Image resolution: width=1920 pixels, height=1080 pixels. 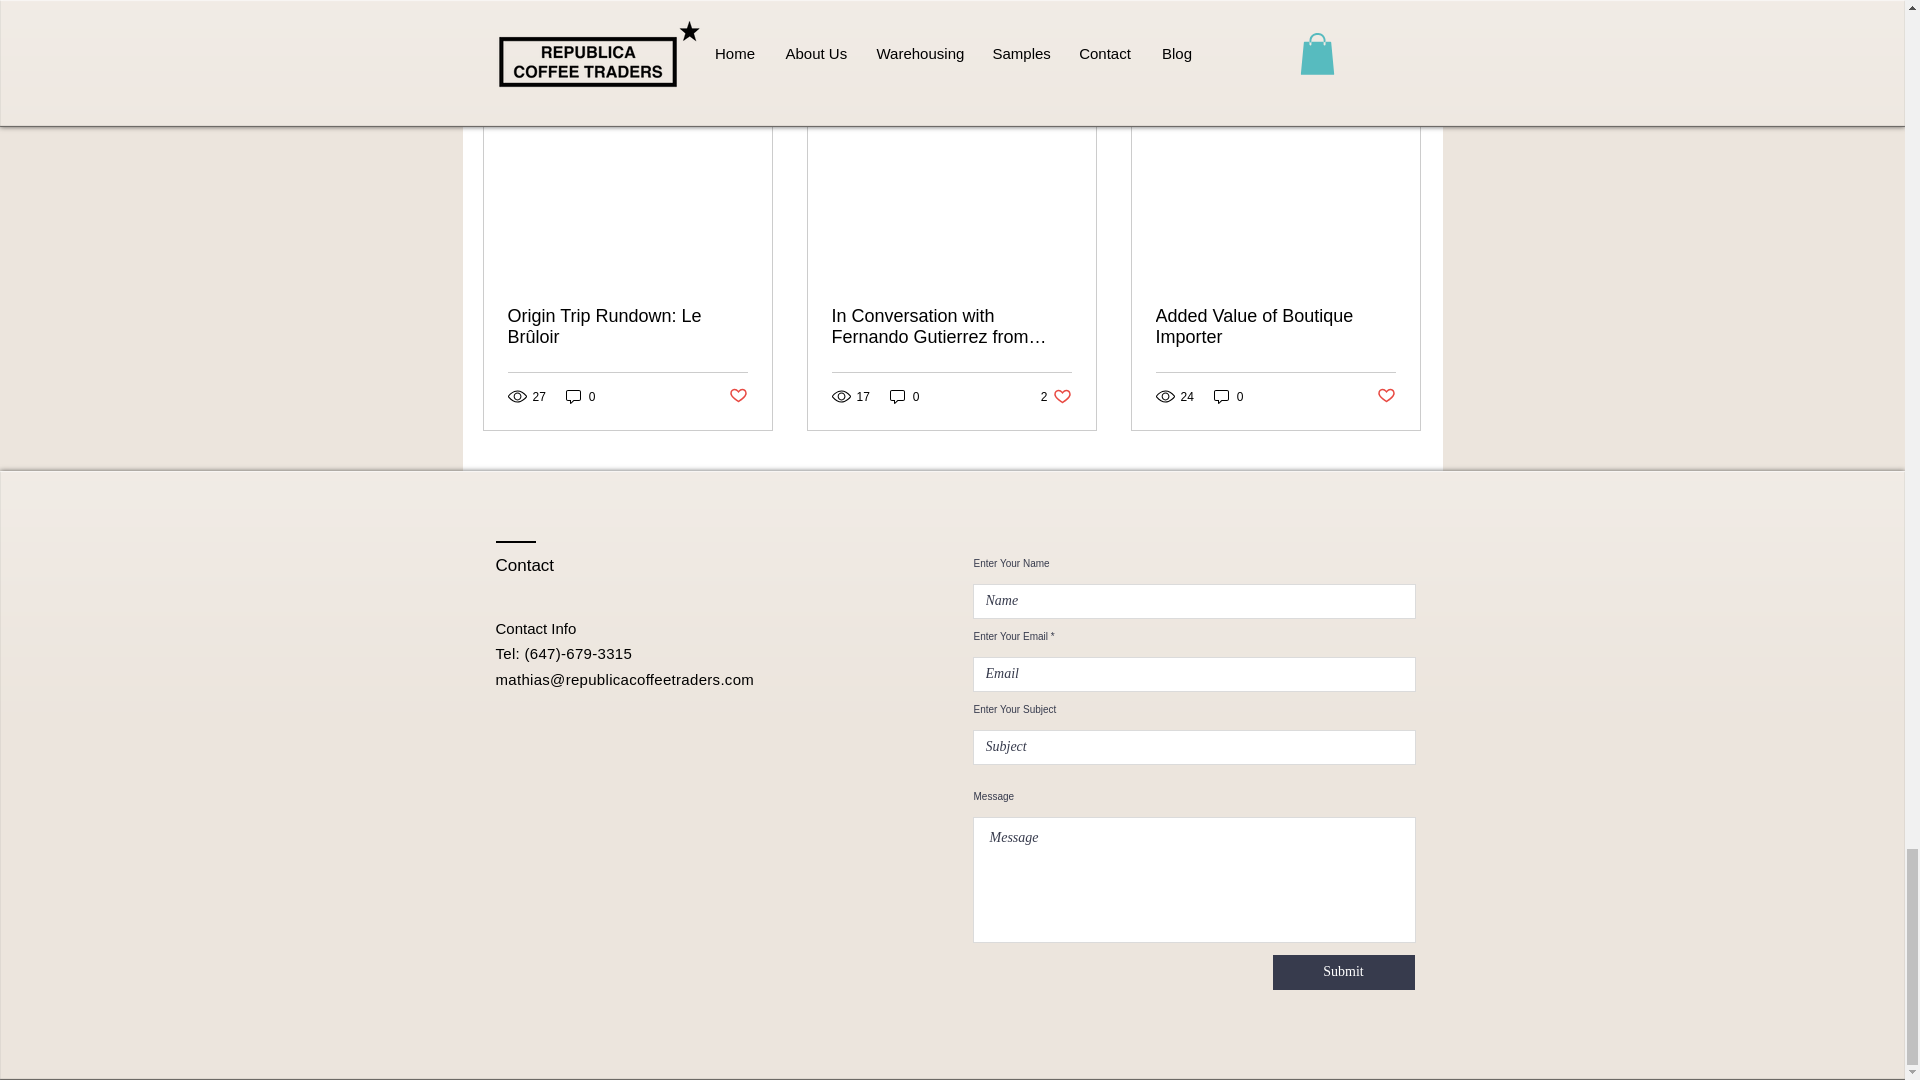 What do you see at coordinates (1342, 972) in the screenshot?
I see `Submit` at bounding box center [1342, 972].